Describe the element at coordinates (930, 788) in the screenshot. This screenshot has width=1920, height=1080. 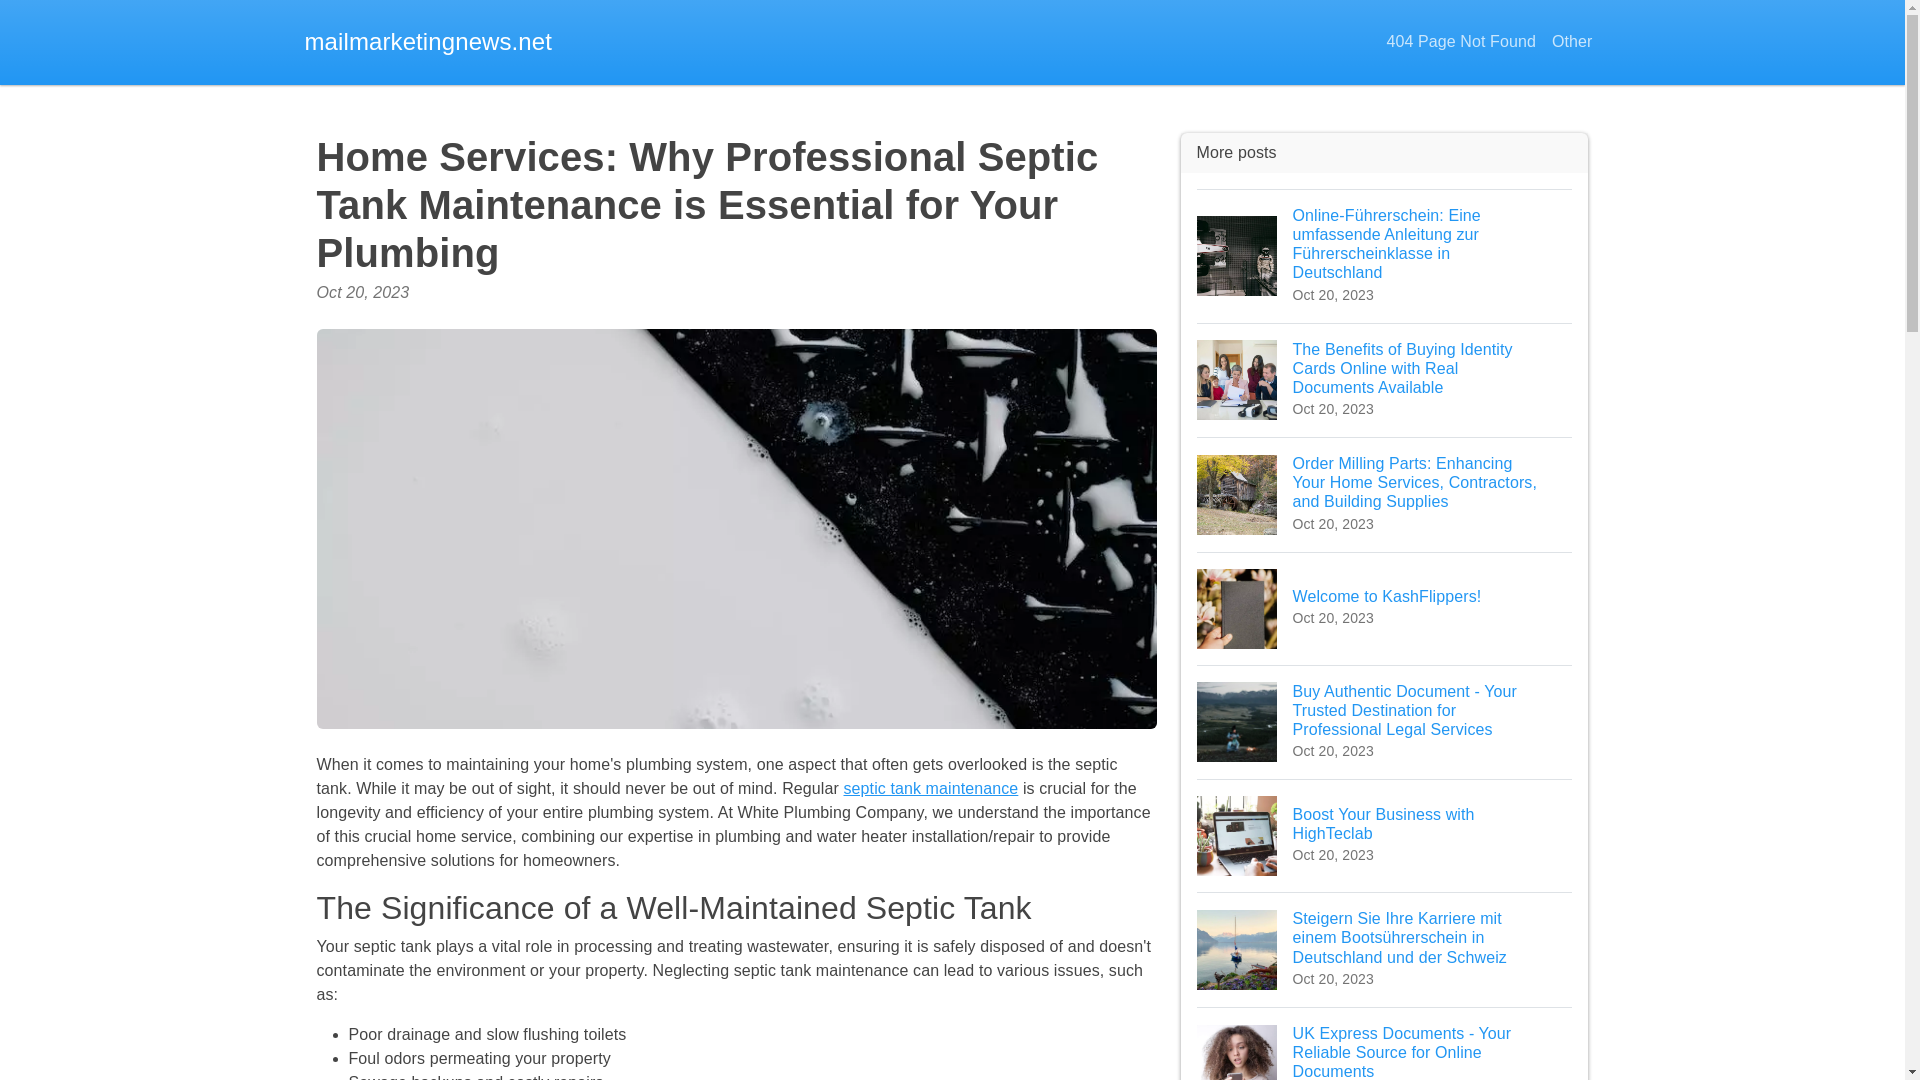
I see `404 Page Not Found` at that location.